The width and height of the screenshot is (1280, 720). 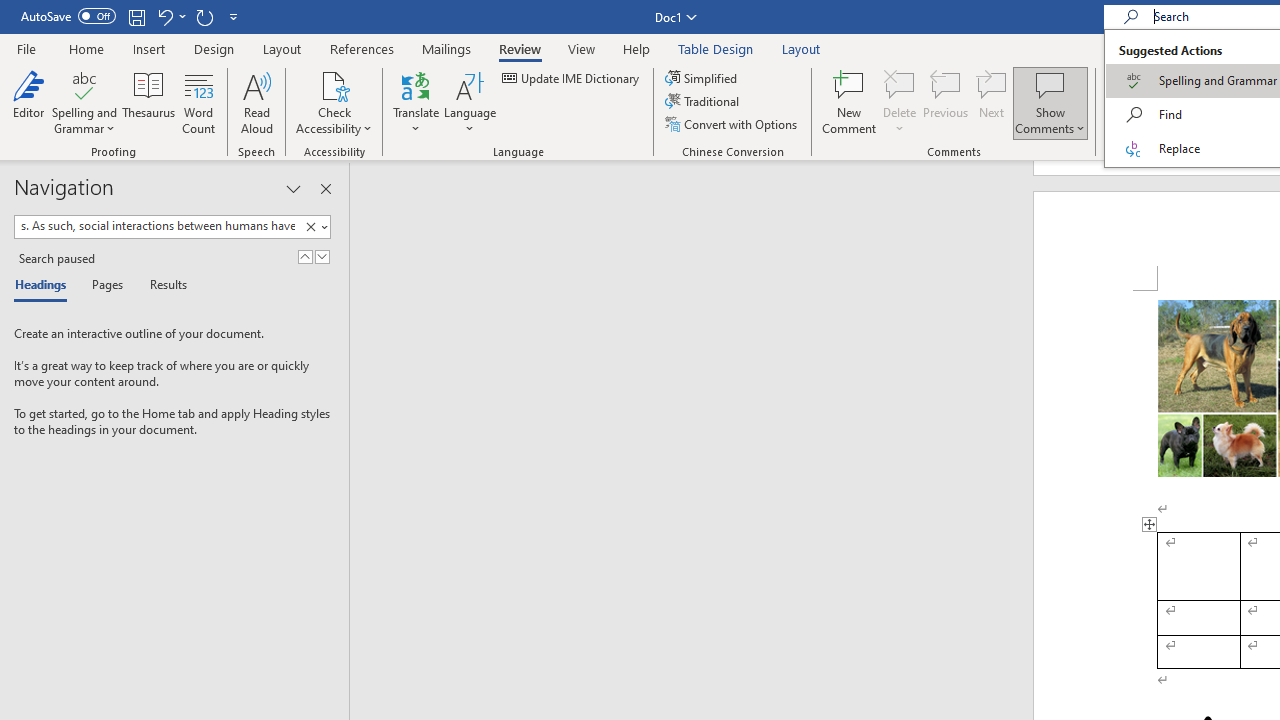 I want to click on View, so click(x=582, y=48).